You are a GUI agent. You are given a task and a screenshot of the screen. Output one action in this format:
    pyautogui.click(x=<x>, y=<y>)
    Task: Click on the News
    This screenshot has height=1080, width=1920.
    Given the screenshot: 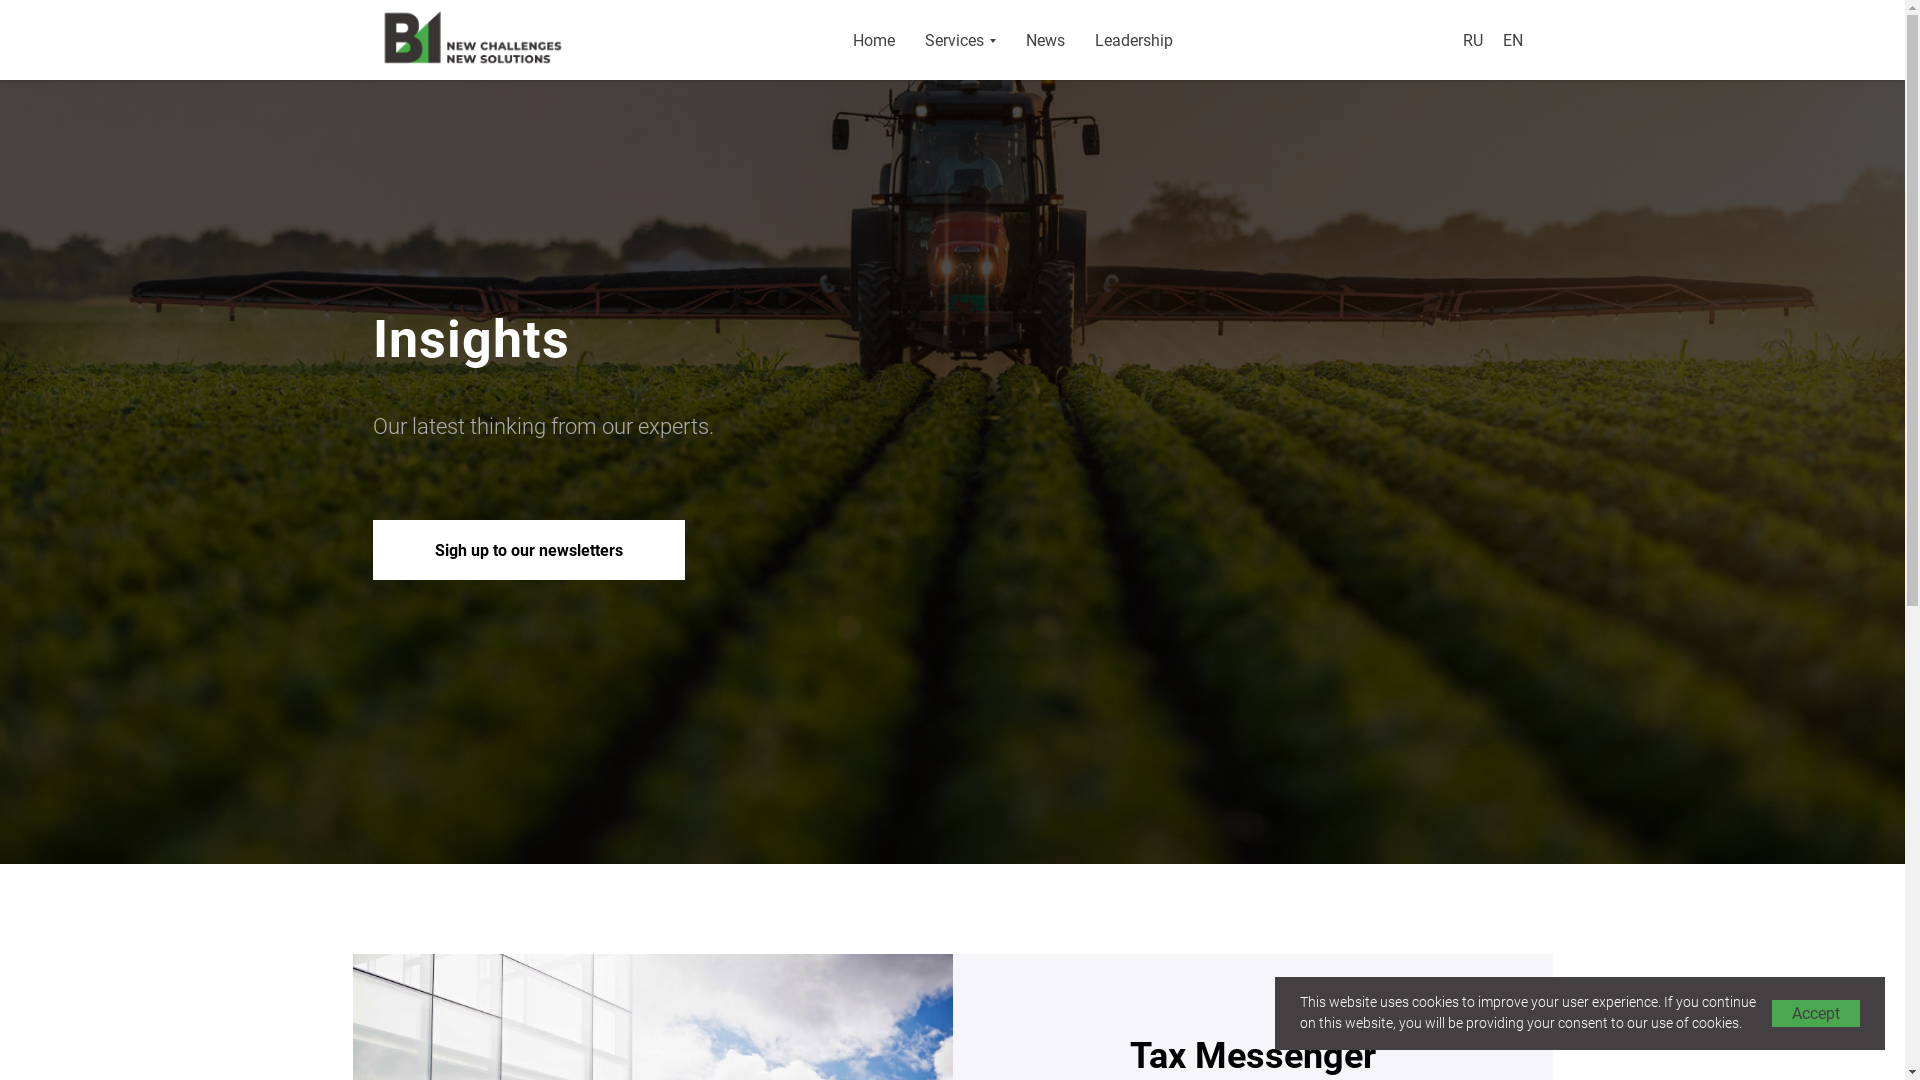 What is the action you would take?
    pyautogui.click(x=1046, y=40)
    